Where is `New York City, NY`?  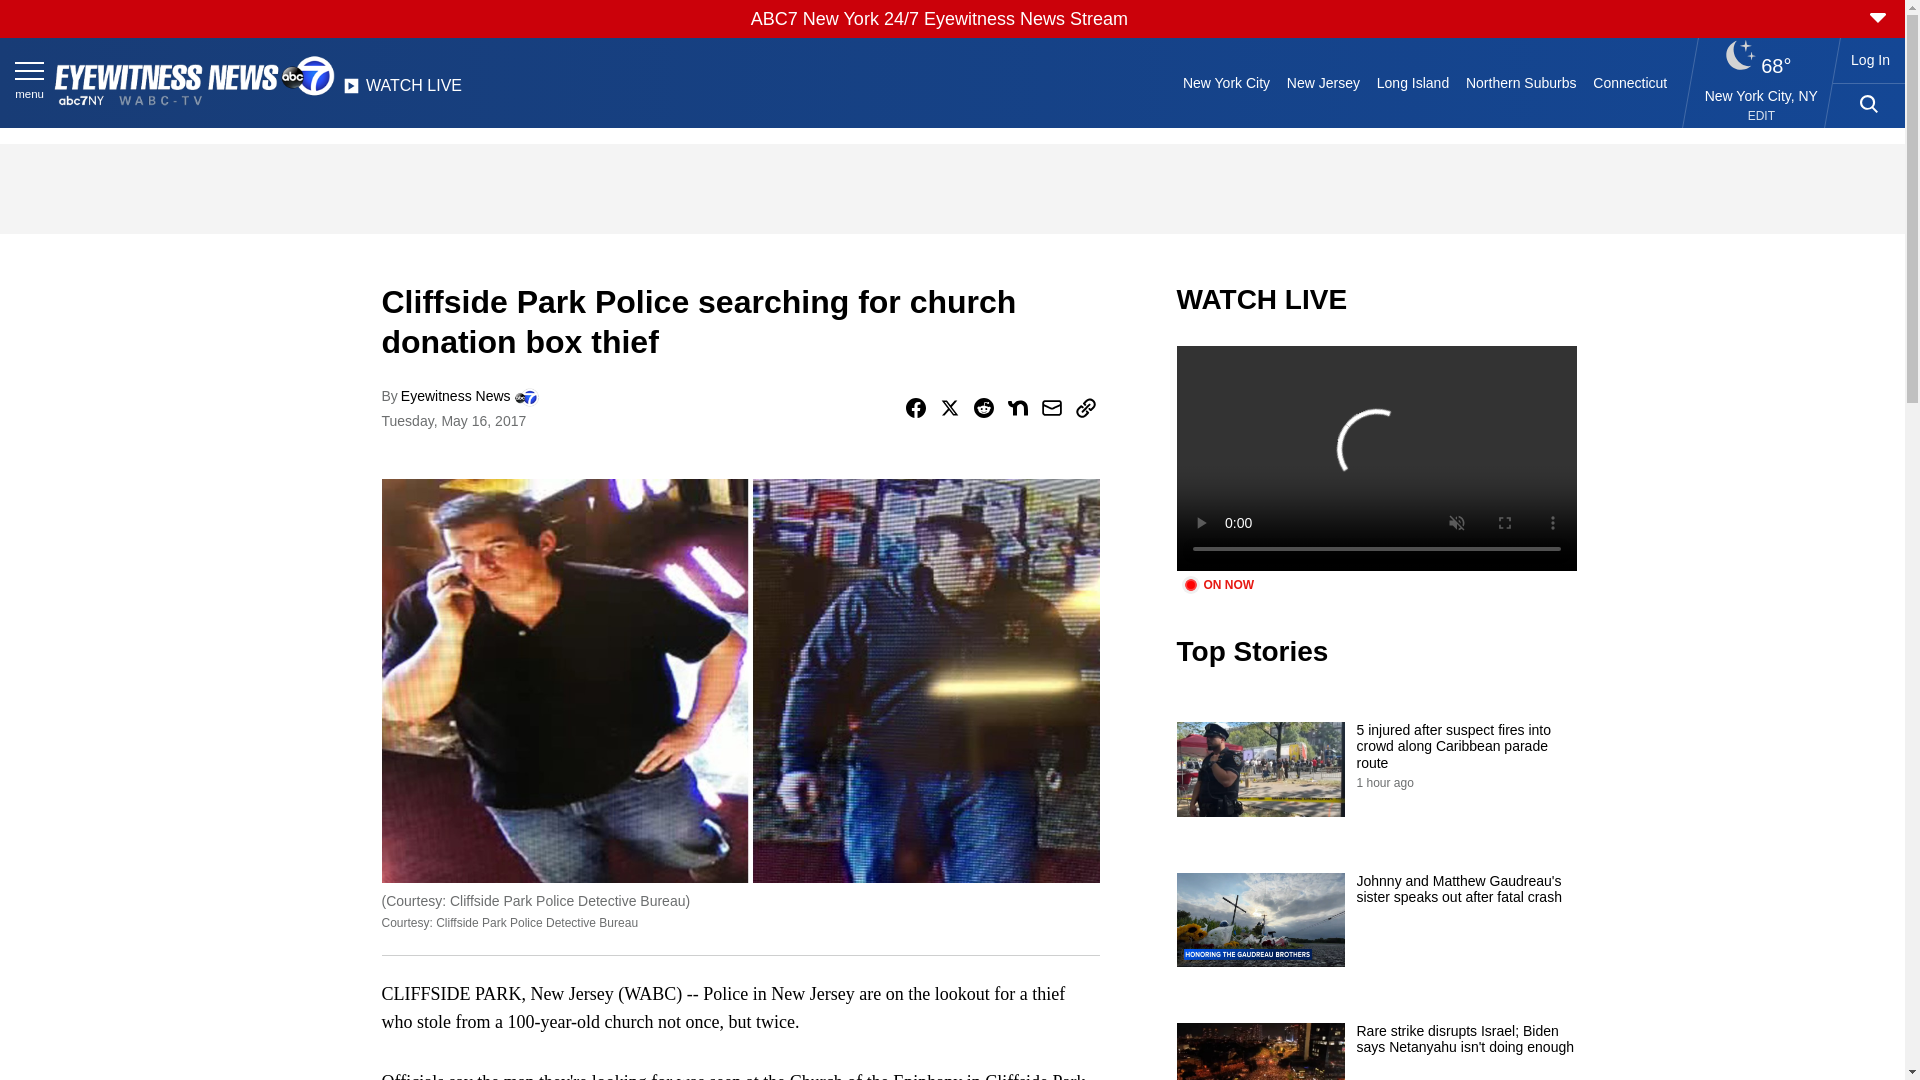 New York City, NY is located at coordinates (1761, 95).